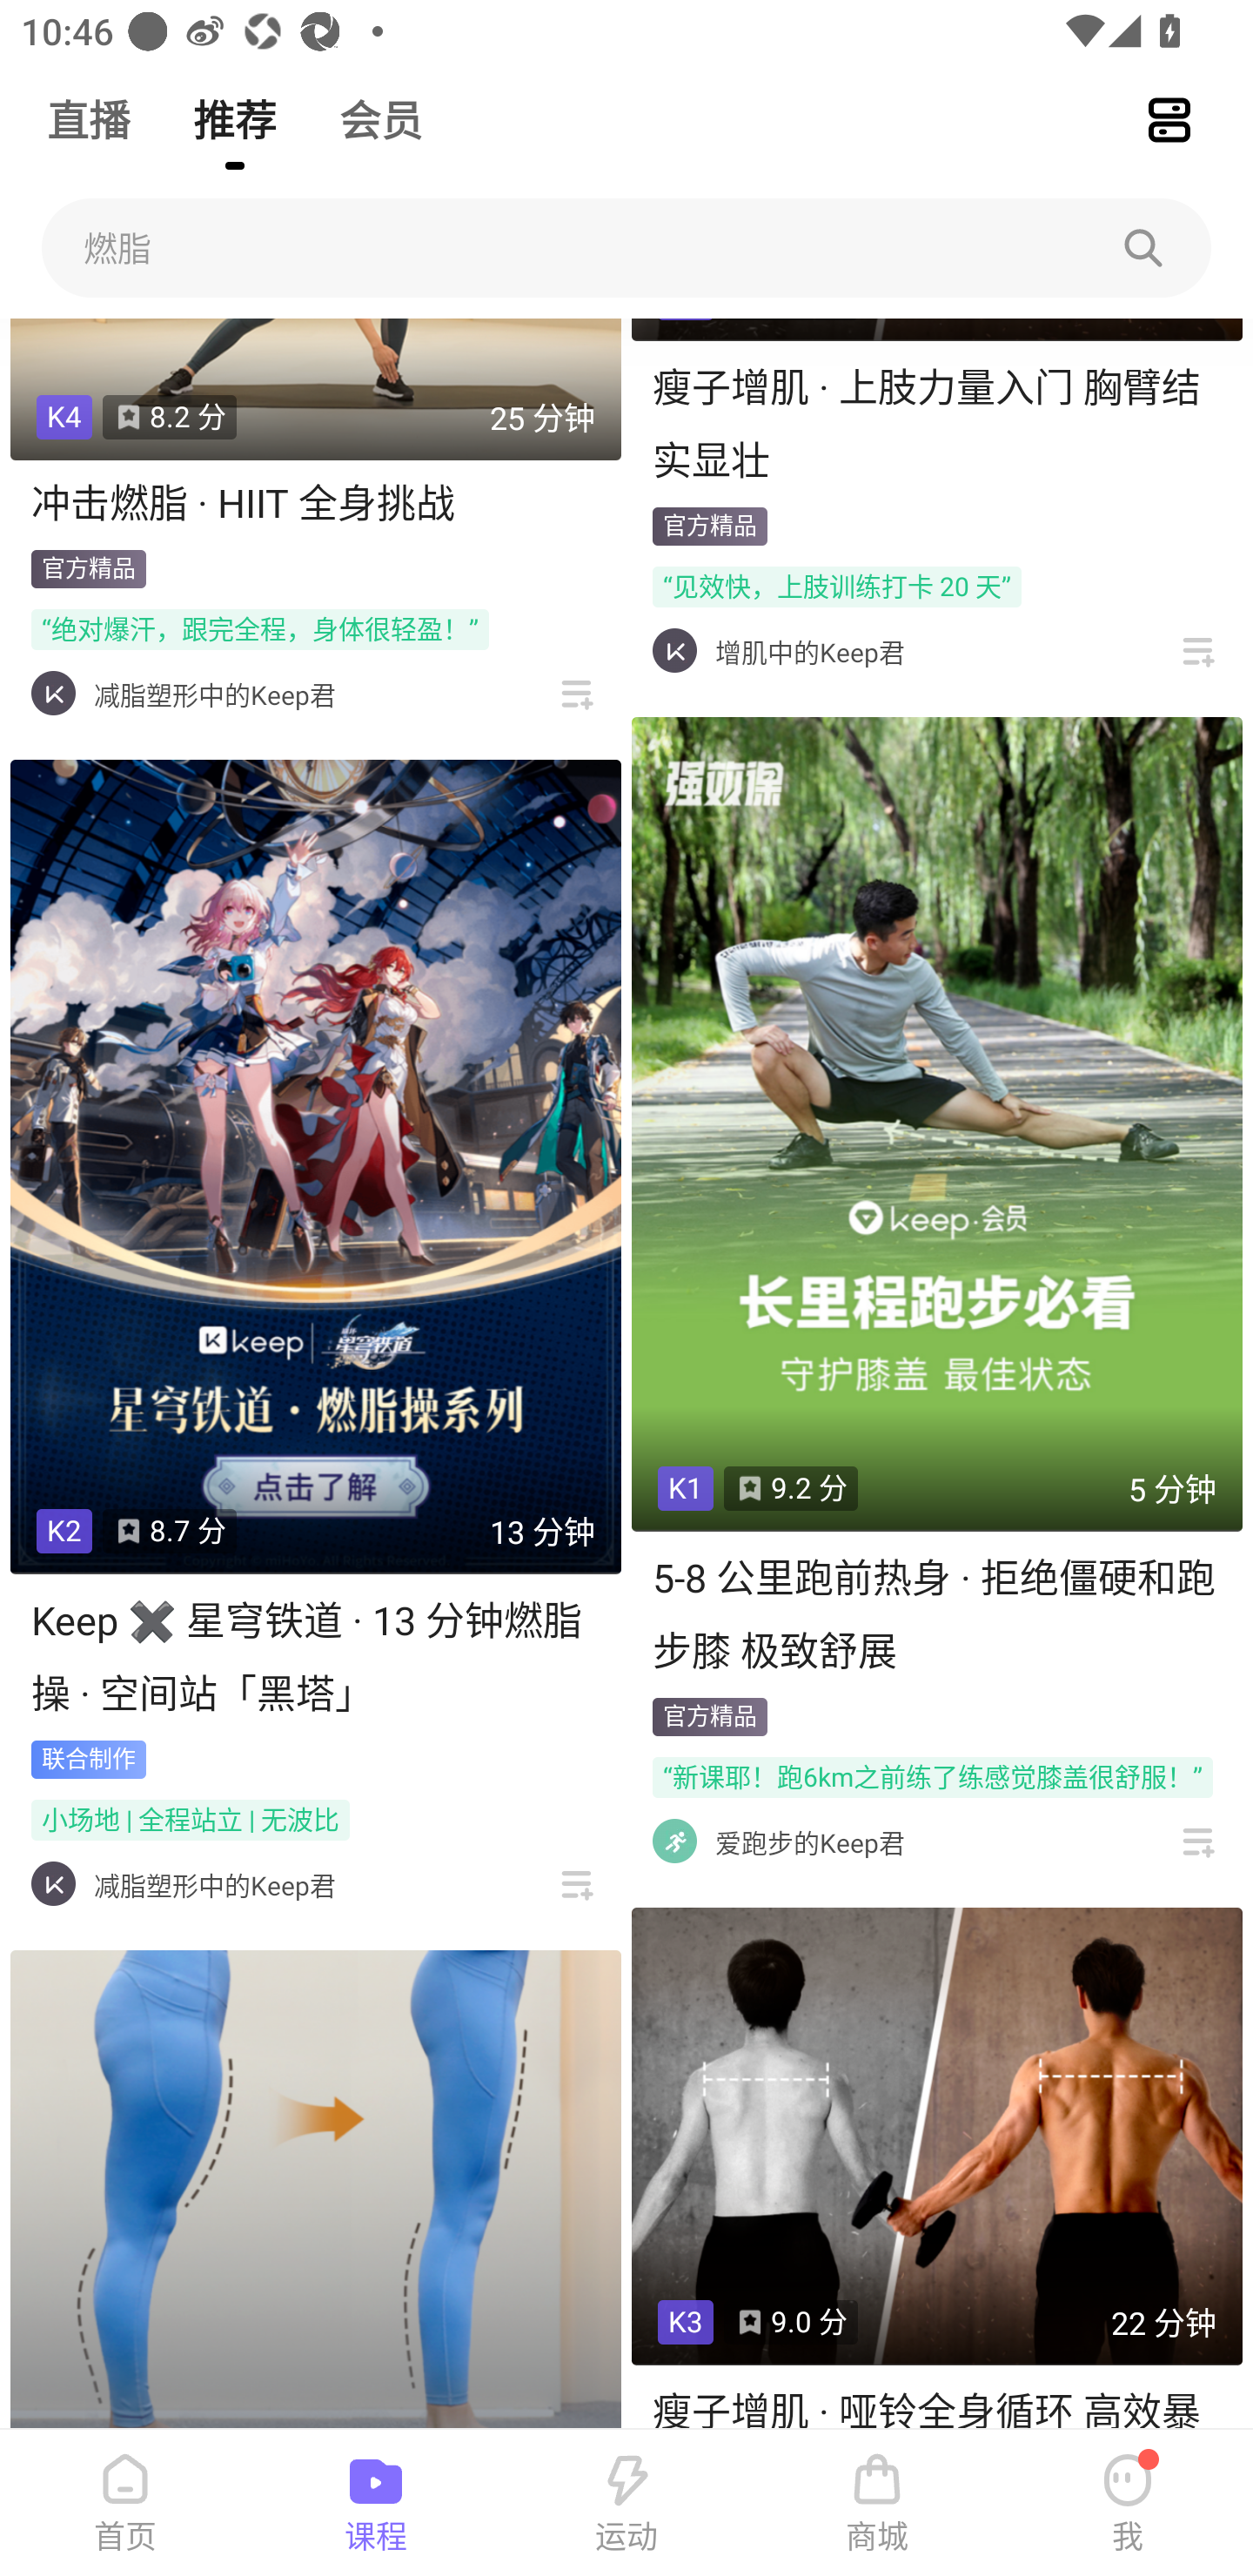 Image resolution: width=1253 pixels, height=2576 pixels. Describe the element at coordinates (626, 248) in the screenshot. I see `燃脂` at that location.